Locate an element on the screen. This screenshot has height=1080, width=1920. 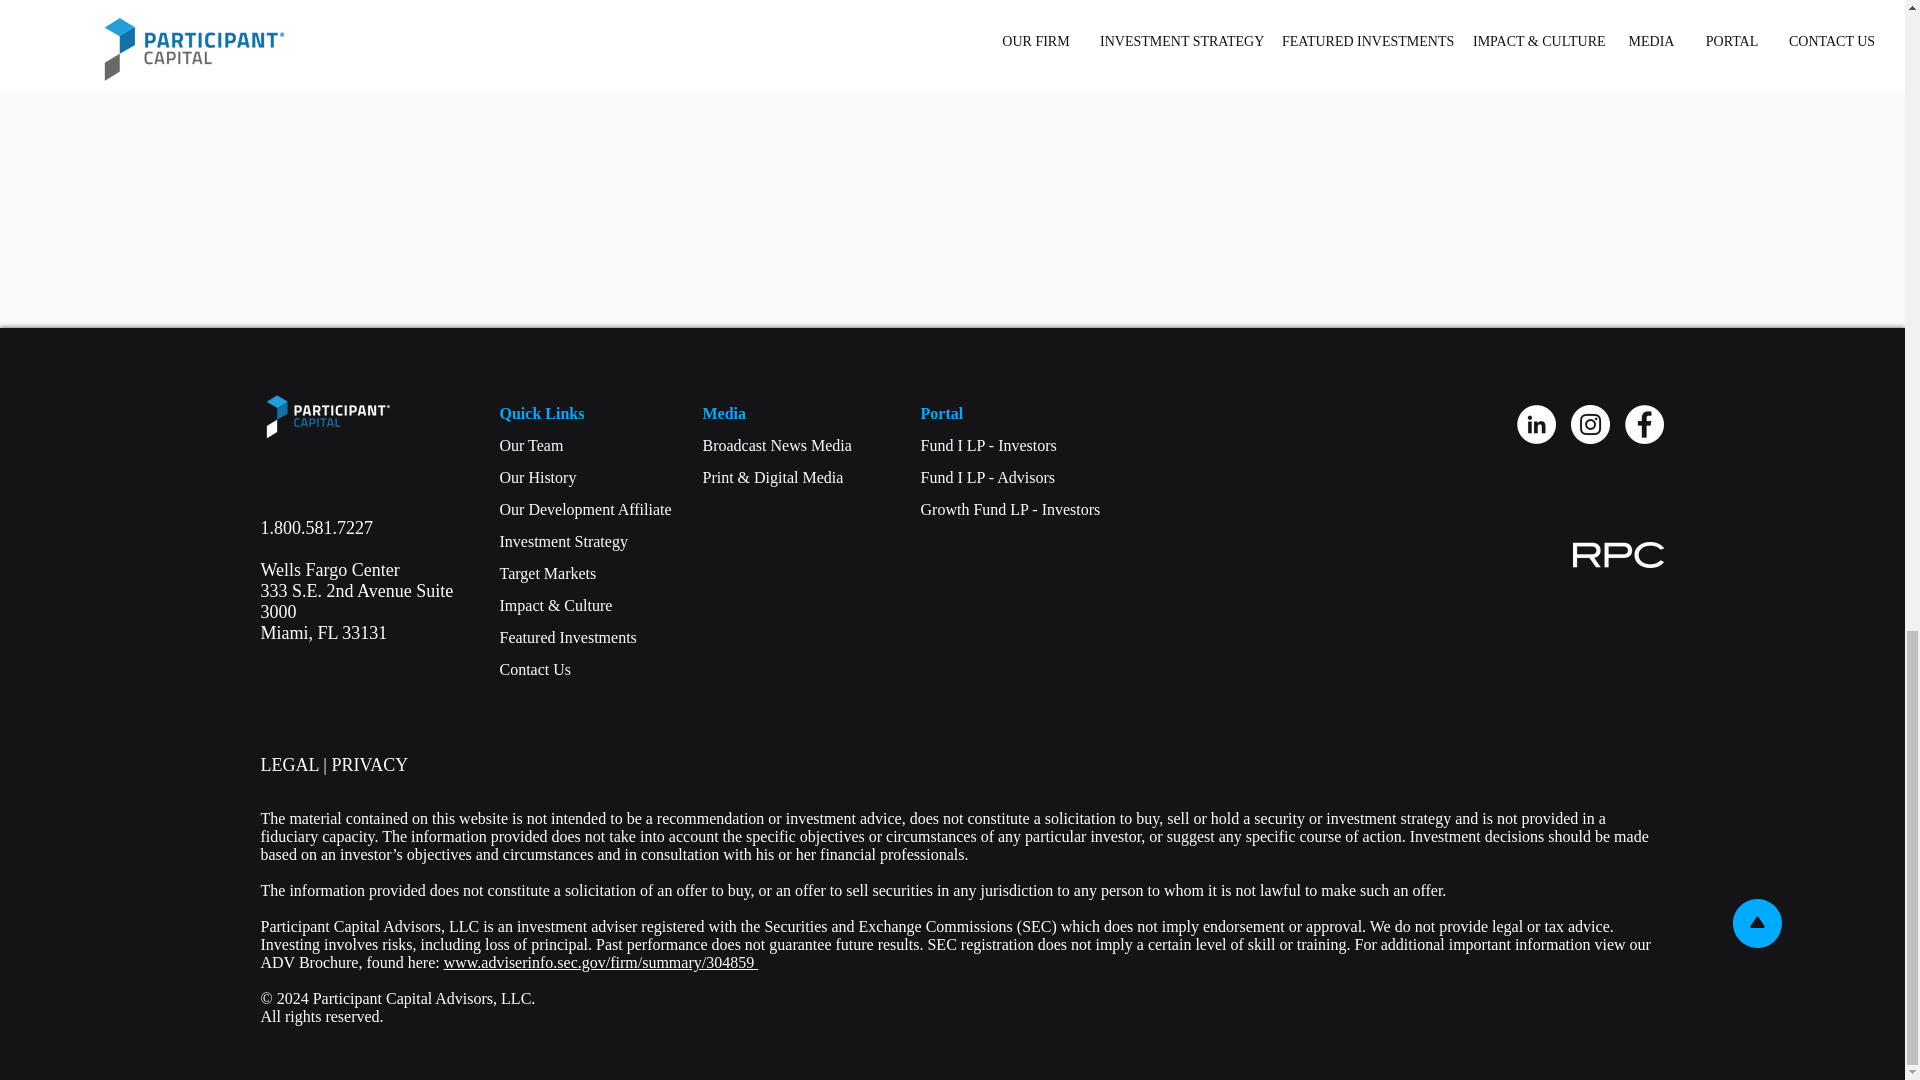
Growth Fund LP - Investors is located at coordinates (776, 445).